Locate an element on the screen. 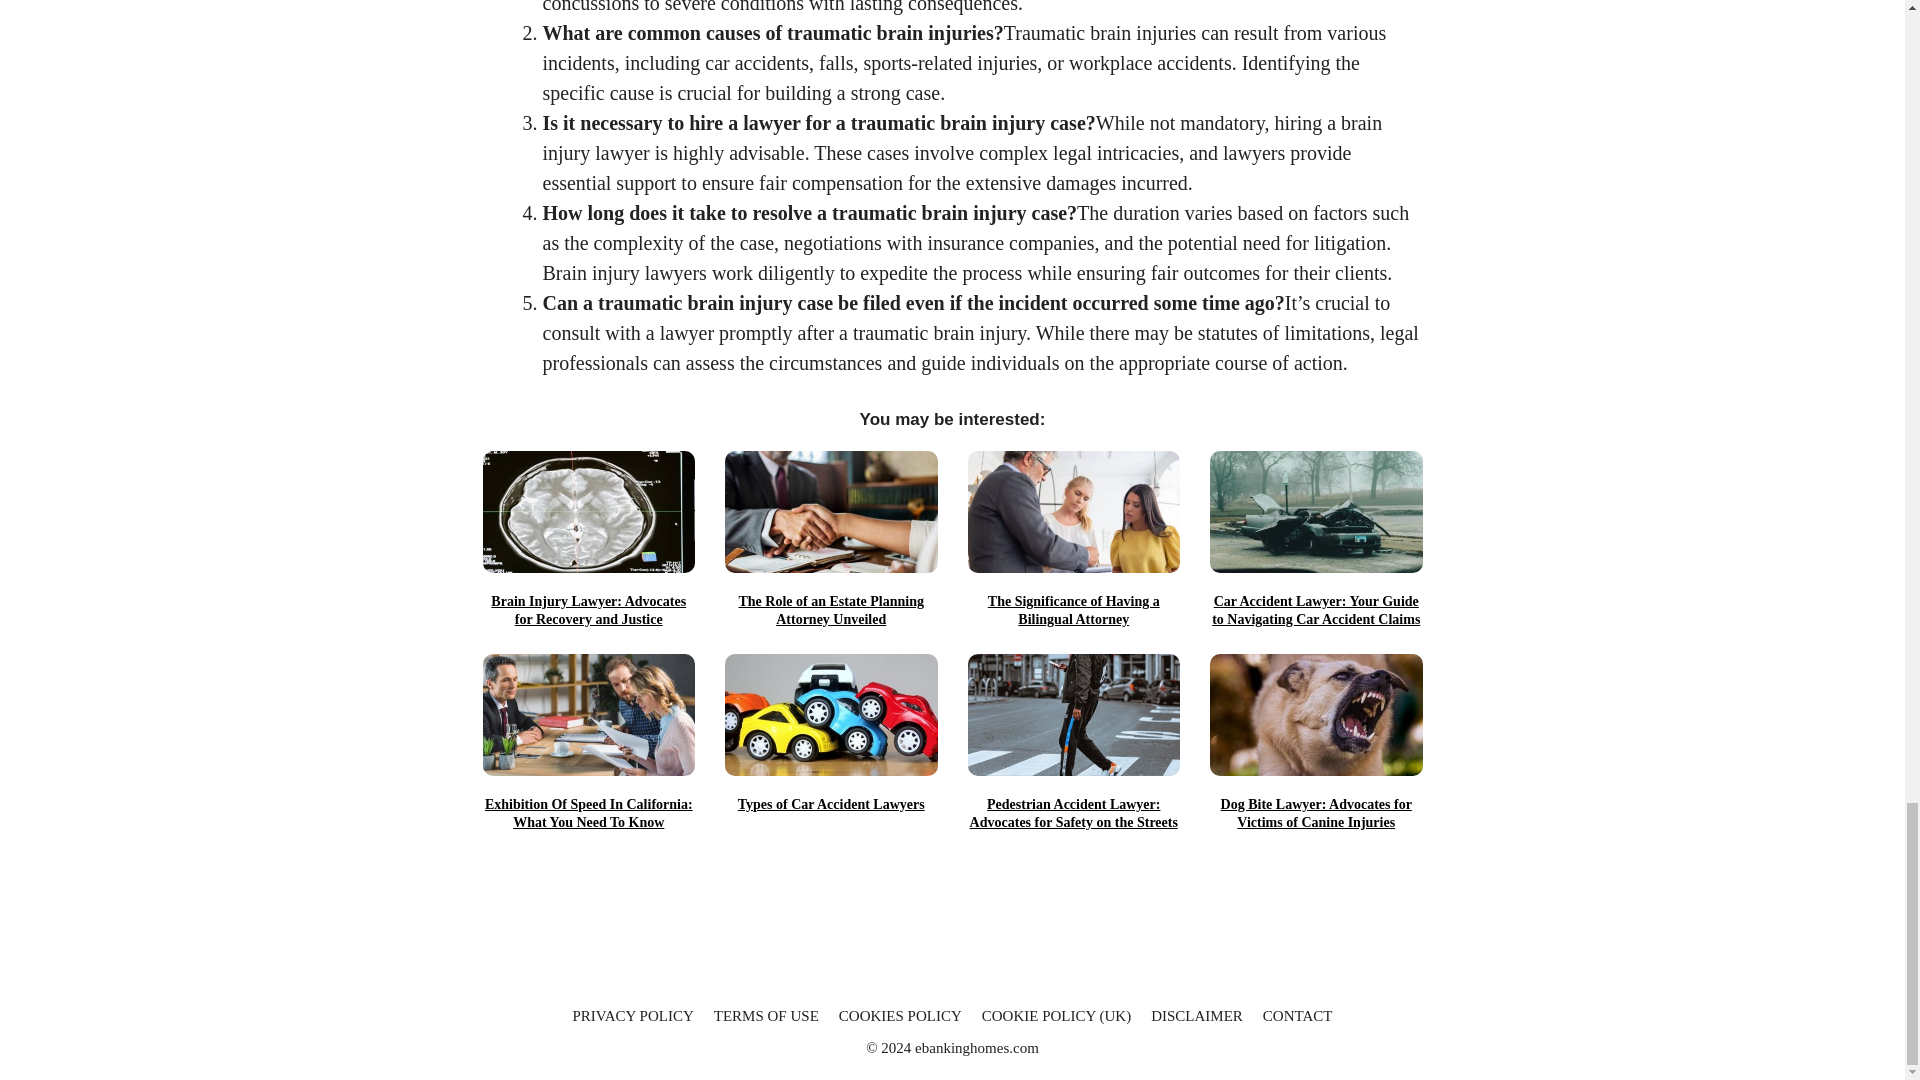  Dog Bite Lawyer: Advocates for Victims of Canine Injuries is located at coordinates (1316, 813).